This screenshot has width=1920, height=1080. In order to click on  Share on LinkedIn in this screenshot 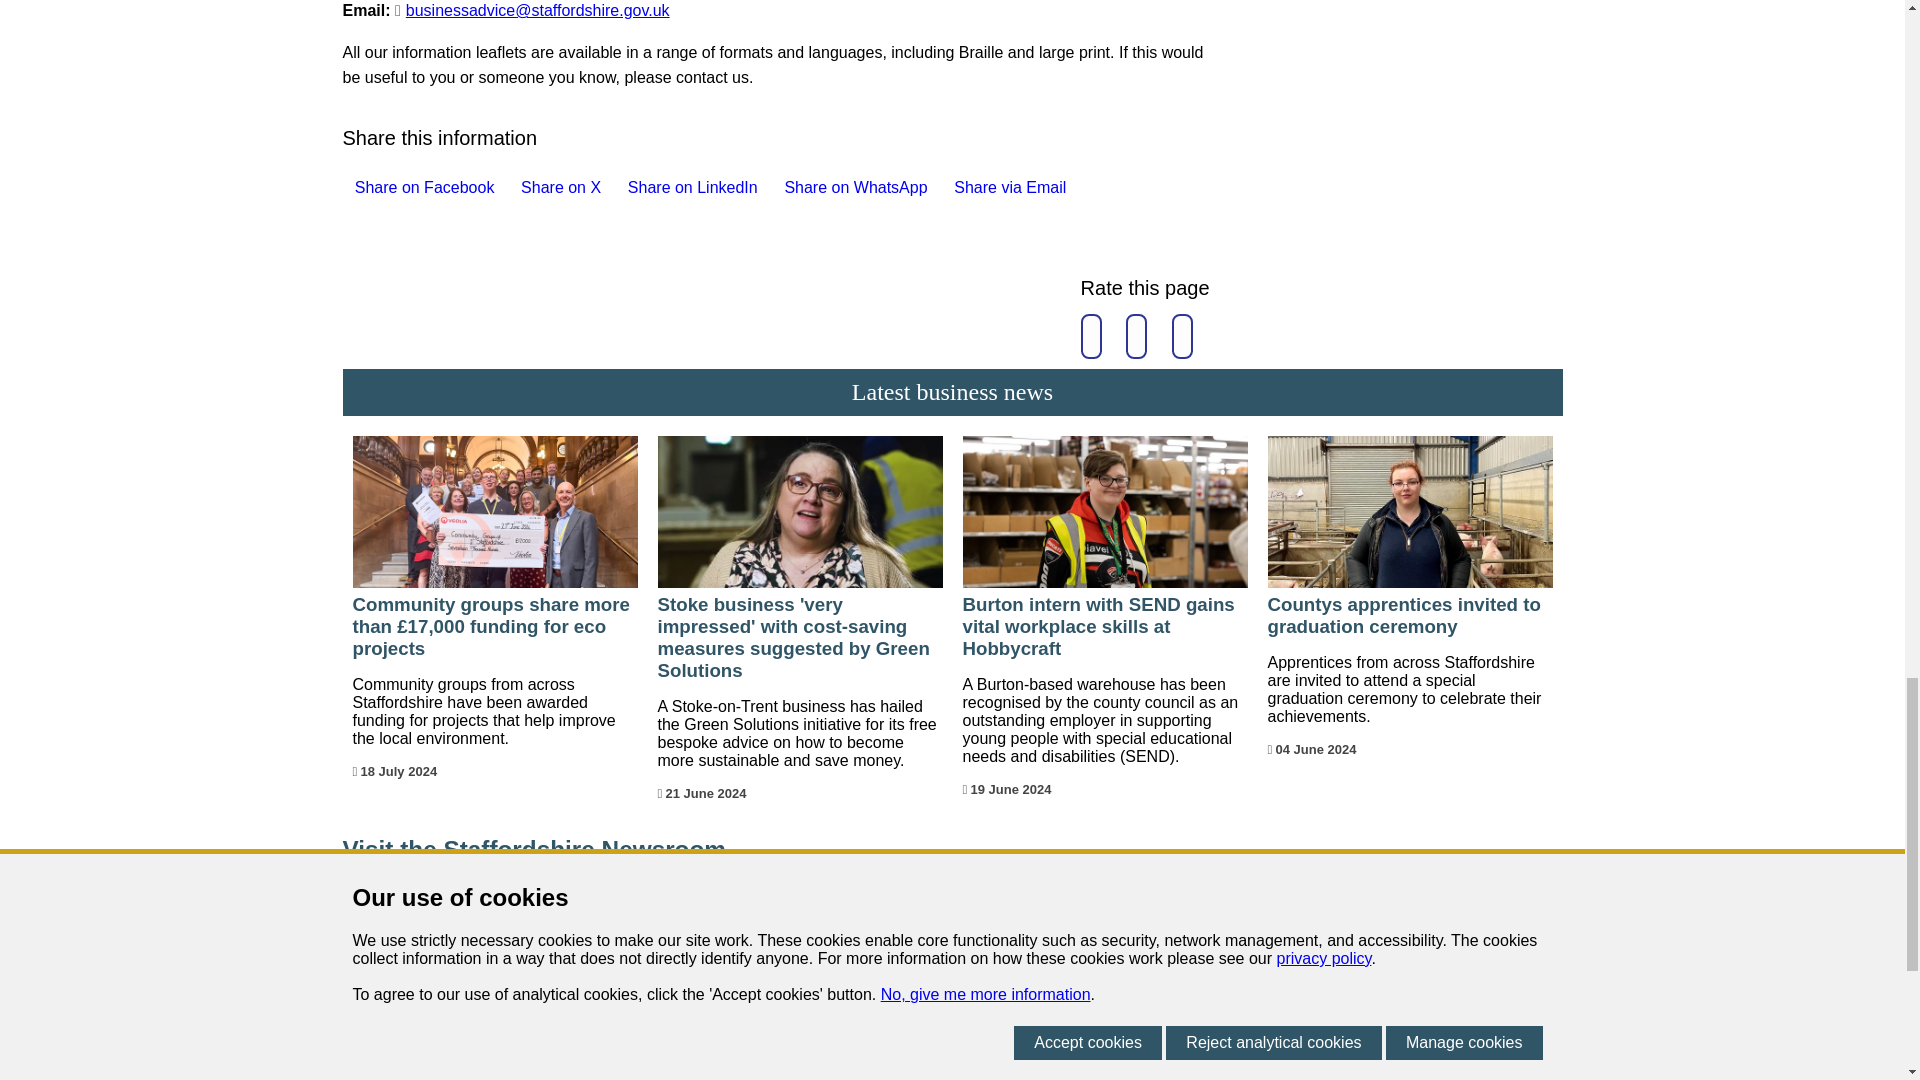, I will do `click(687, 188)`.